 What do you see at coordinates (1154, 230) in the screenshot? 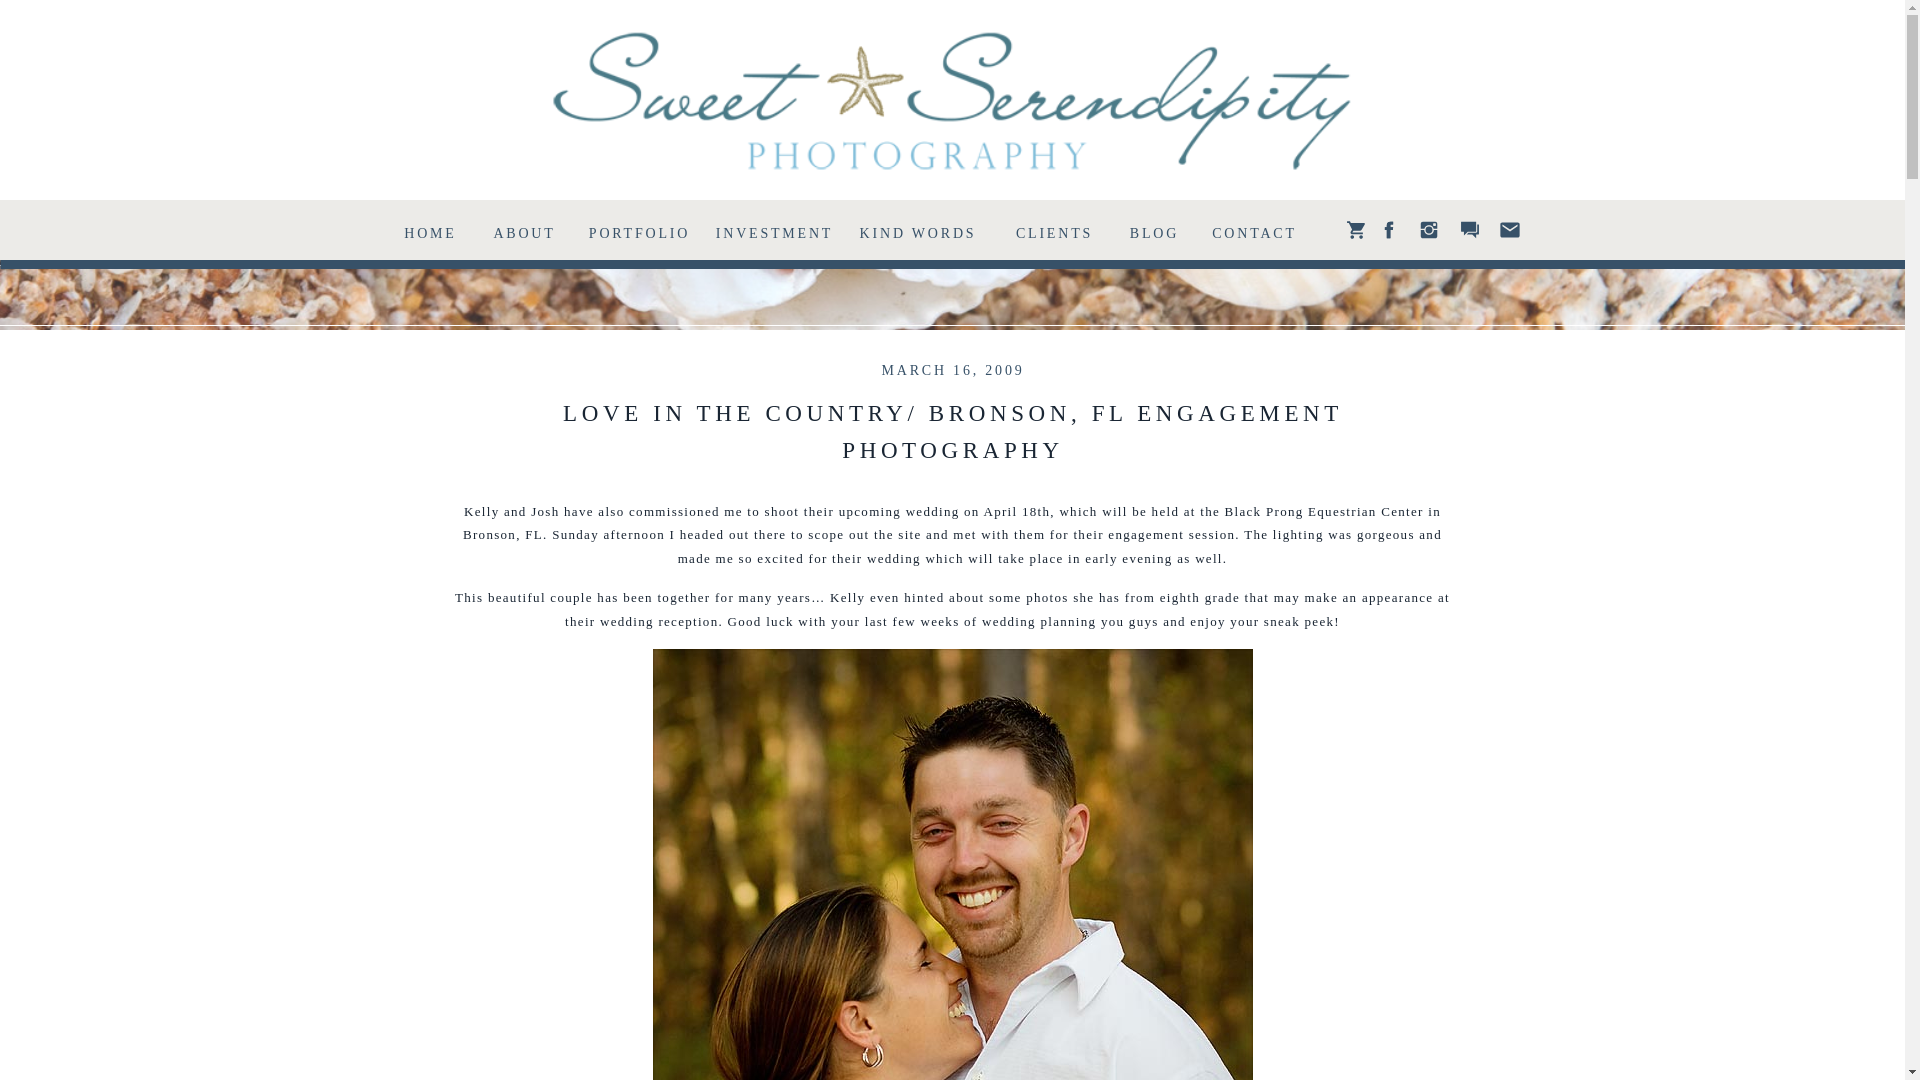
I see `BLOG` at bounding box center [1154, 230].